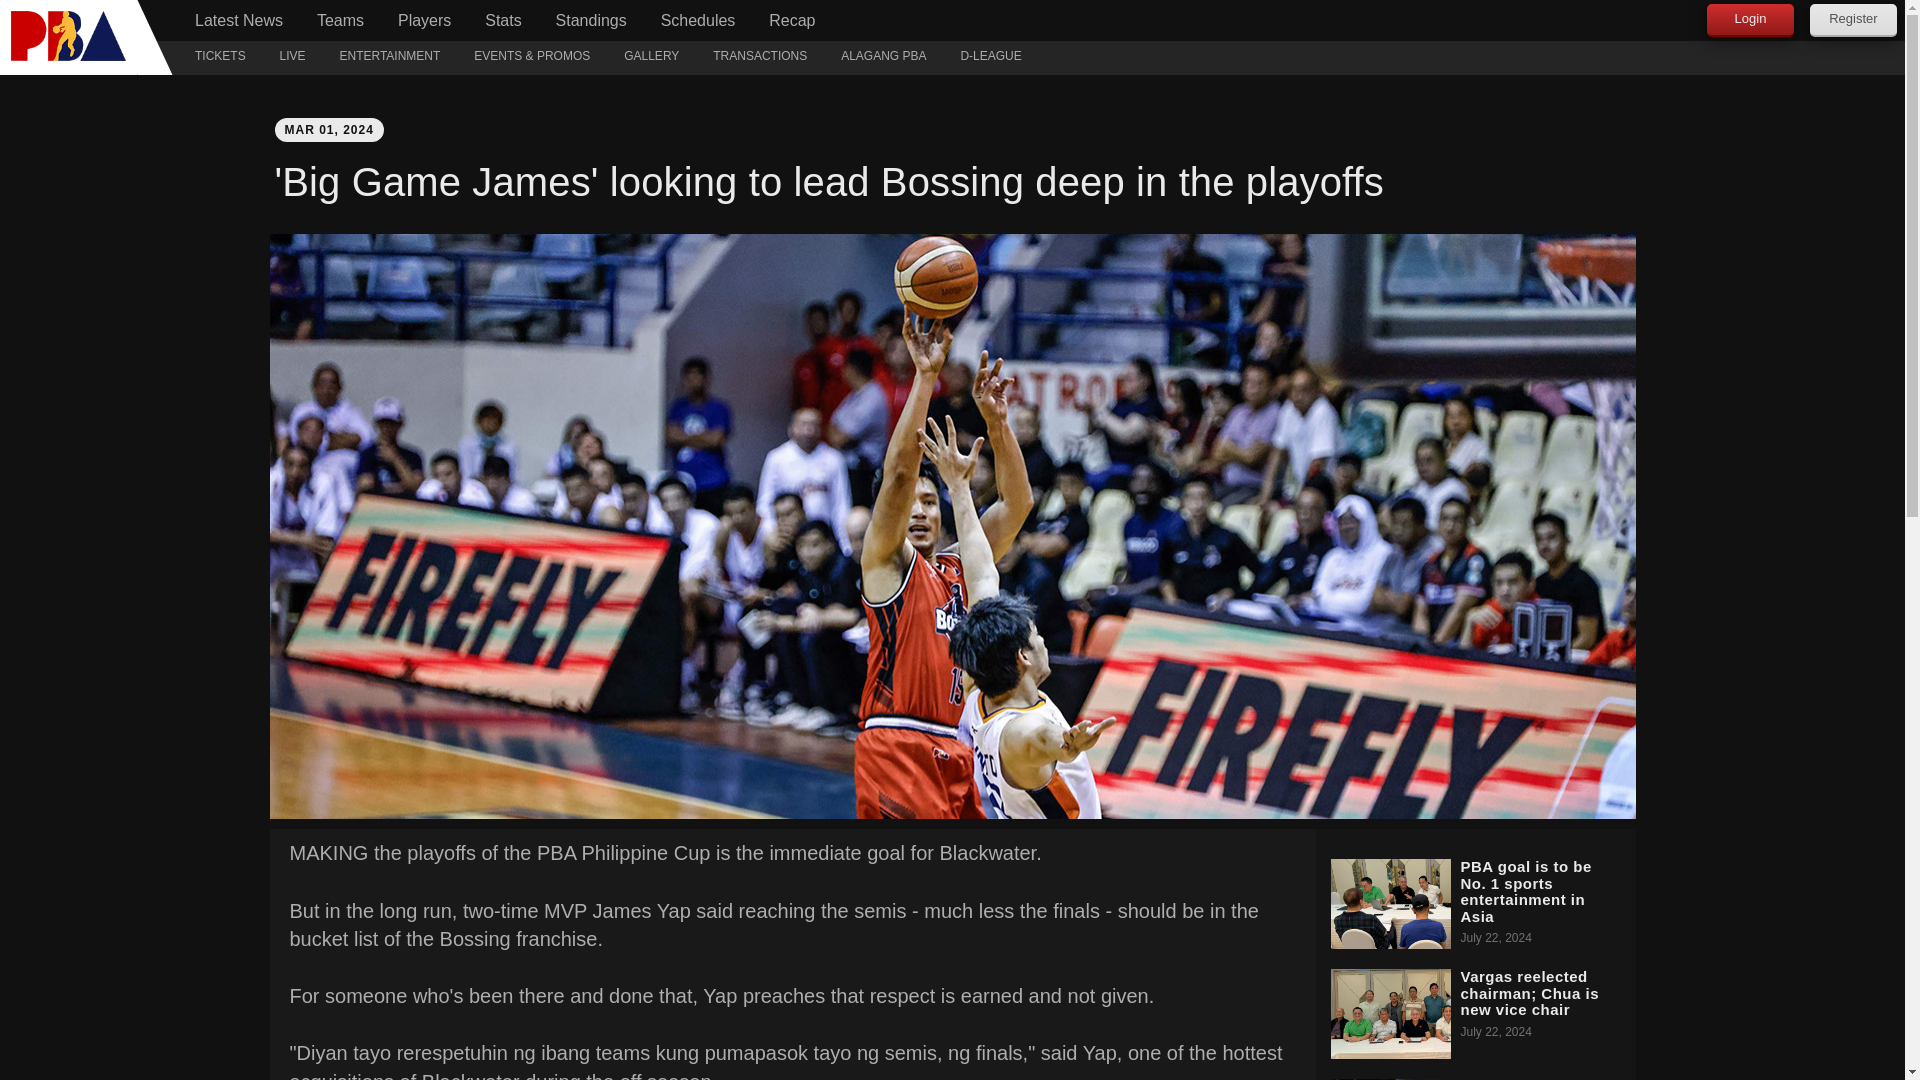  Describe the element at coordinates (238, 20) in the screenshot. I see `Latest News` at that location.